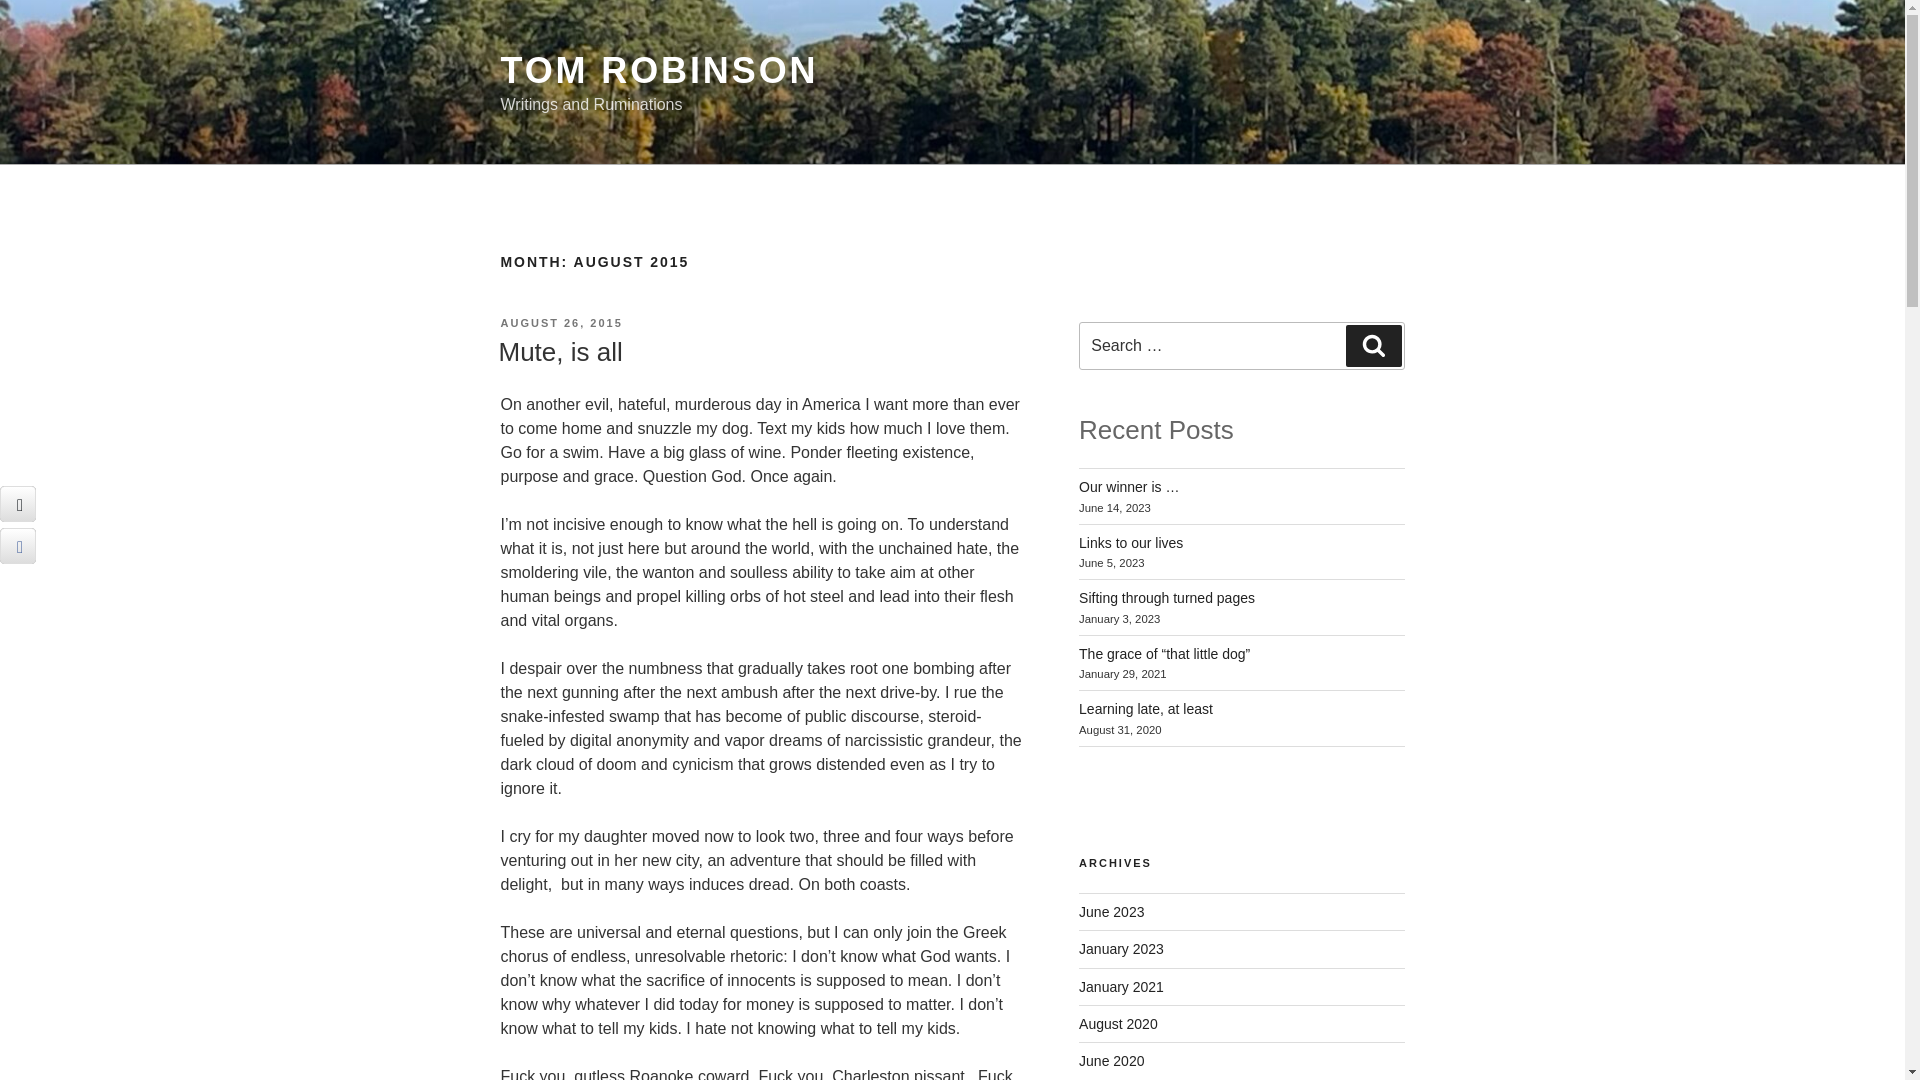 The width and height of the screenshot is (1920, 1080). I want to click on AUGUST 26, 2015, so click(560, 323).